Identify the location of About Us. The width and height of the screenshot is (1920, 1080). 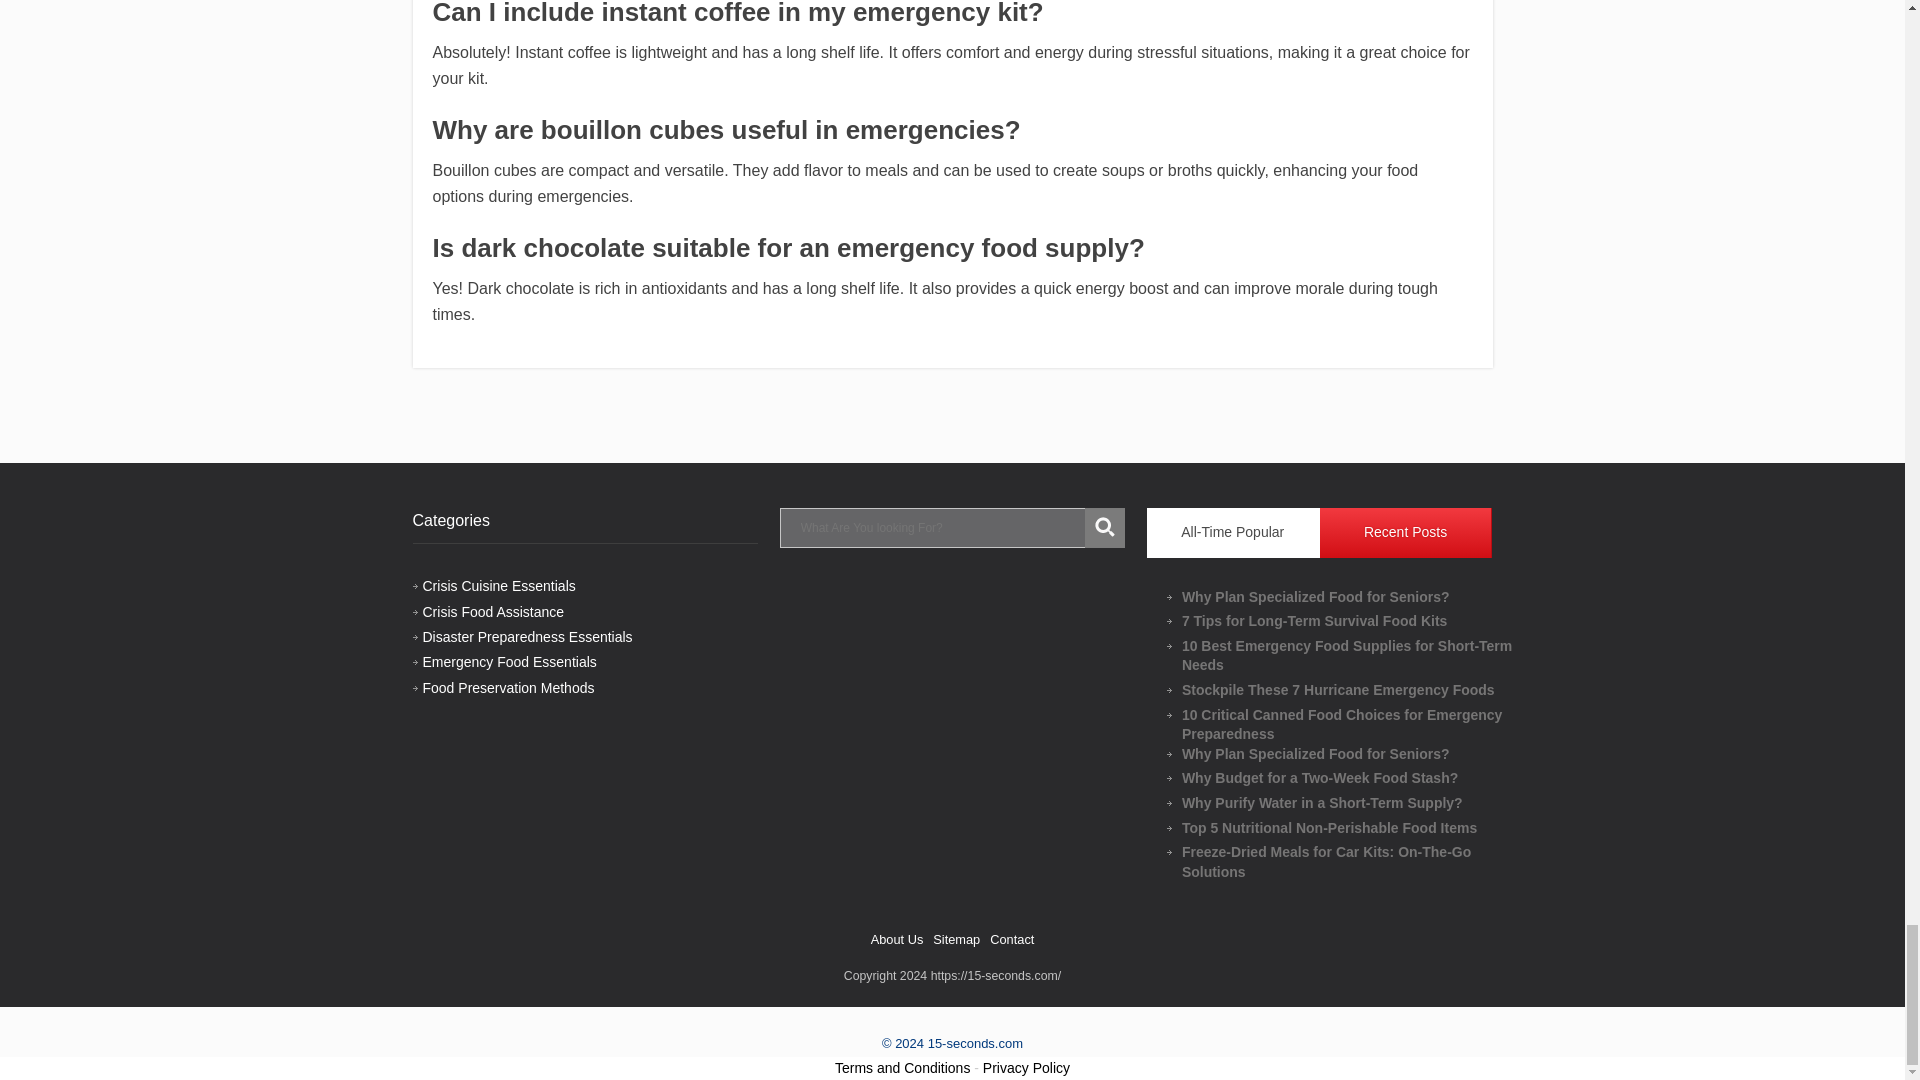
(897, 940).